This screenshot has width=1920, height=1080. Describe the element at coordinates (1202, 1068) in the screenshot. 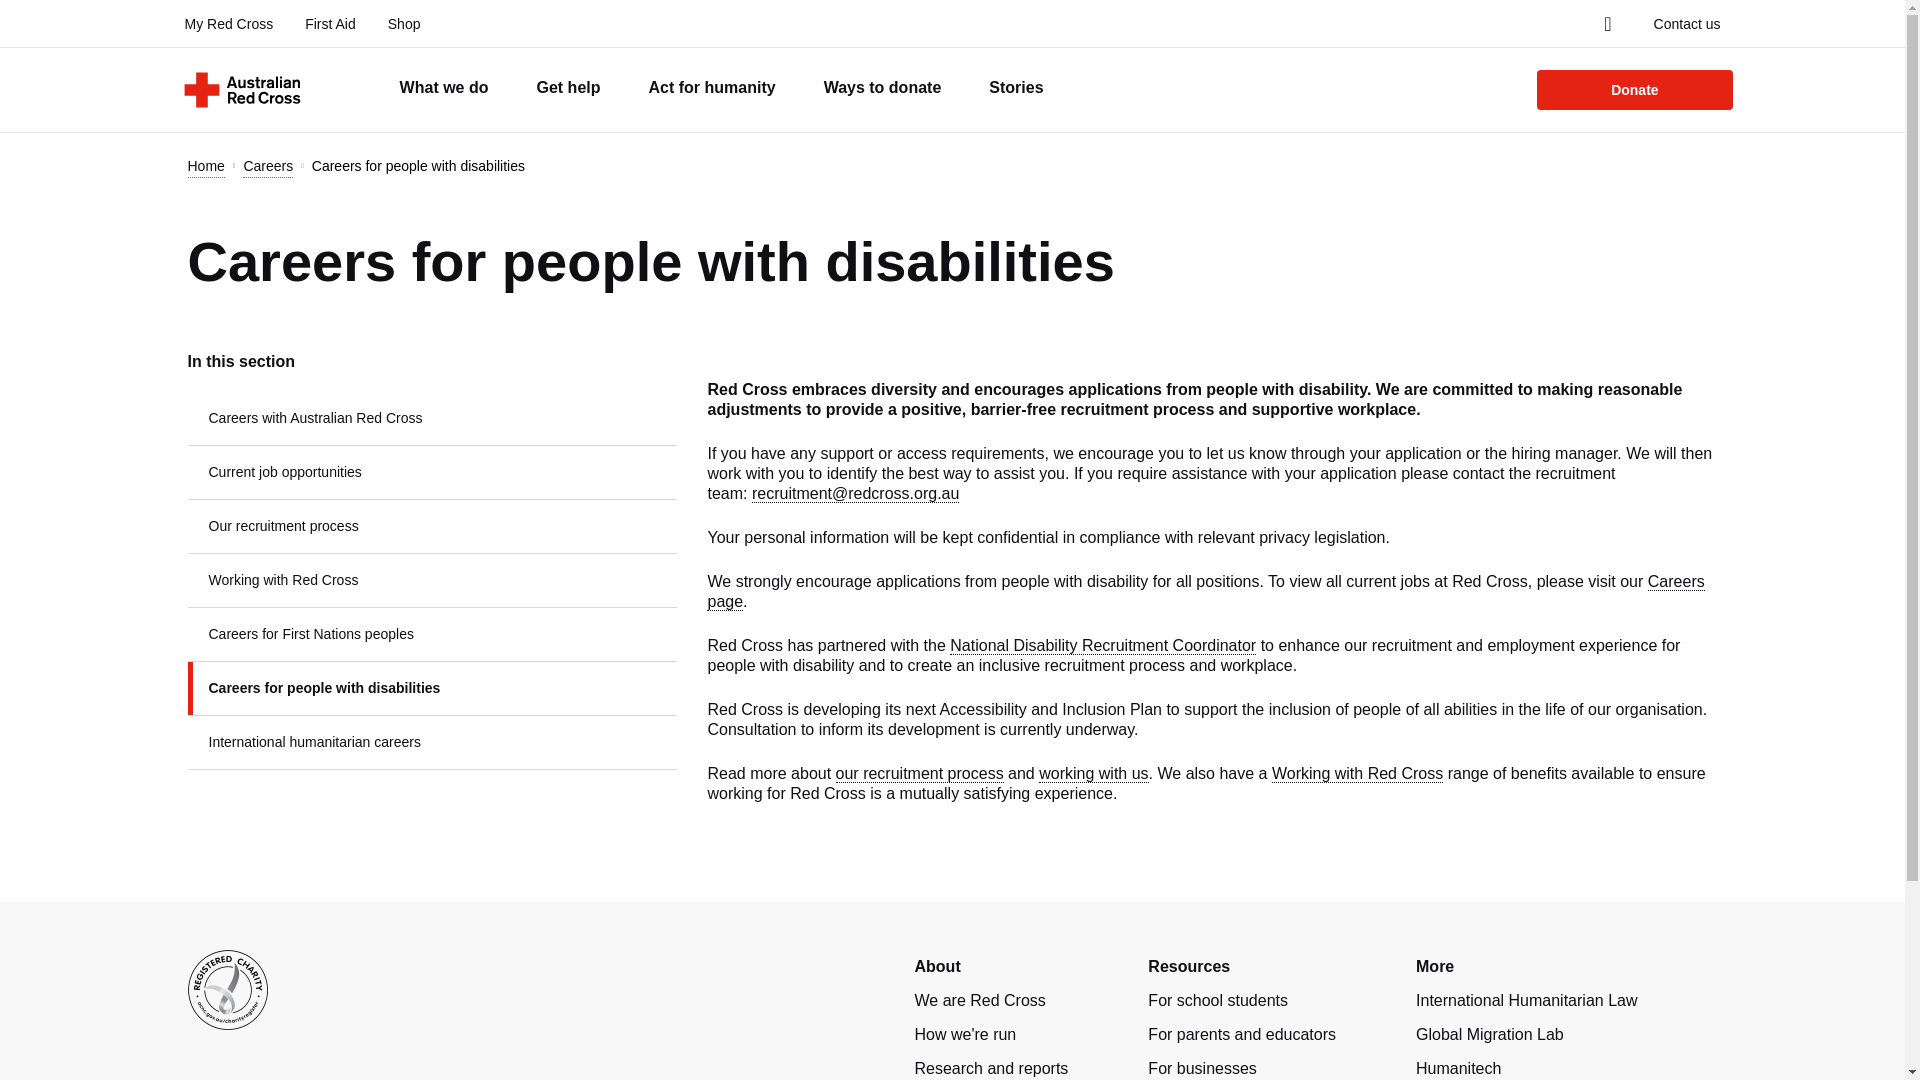

I see `For businesses` at that location.